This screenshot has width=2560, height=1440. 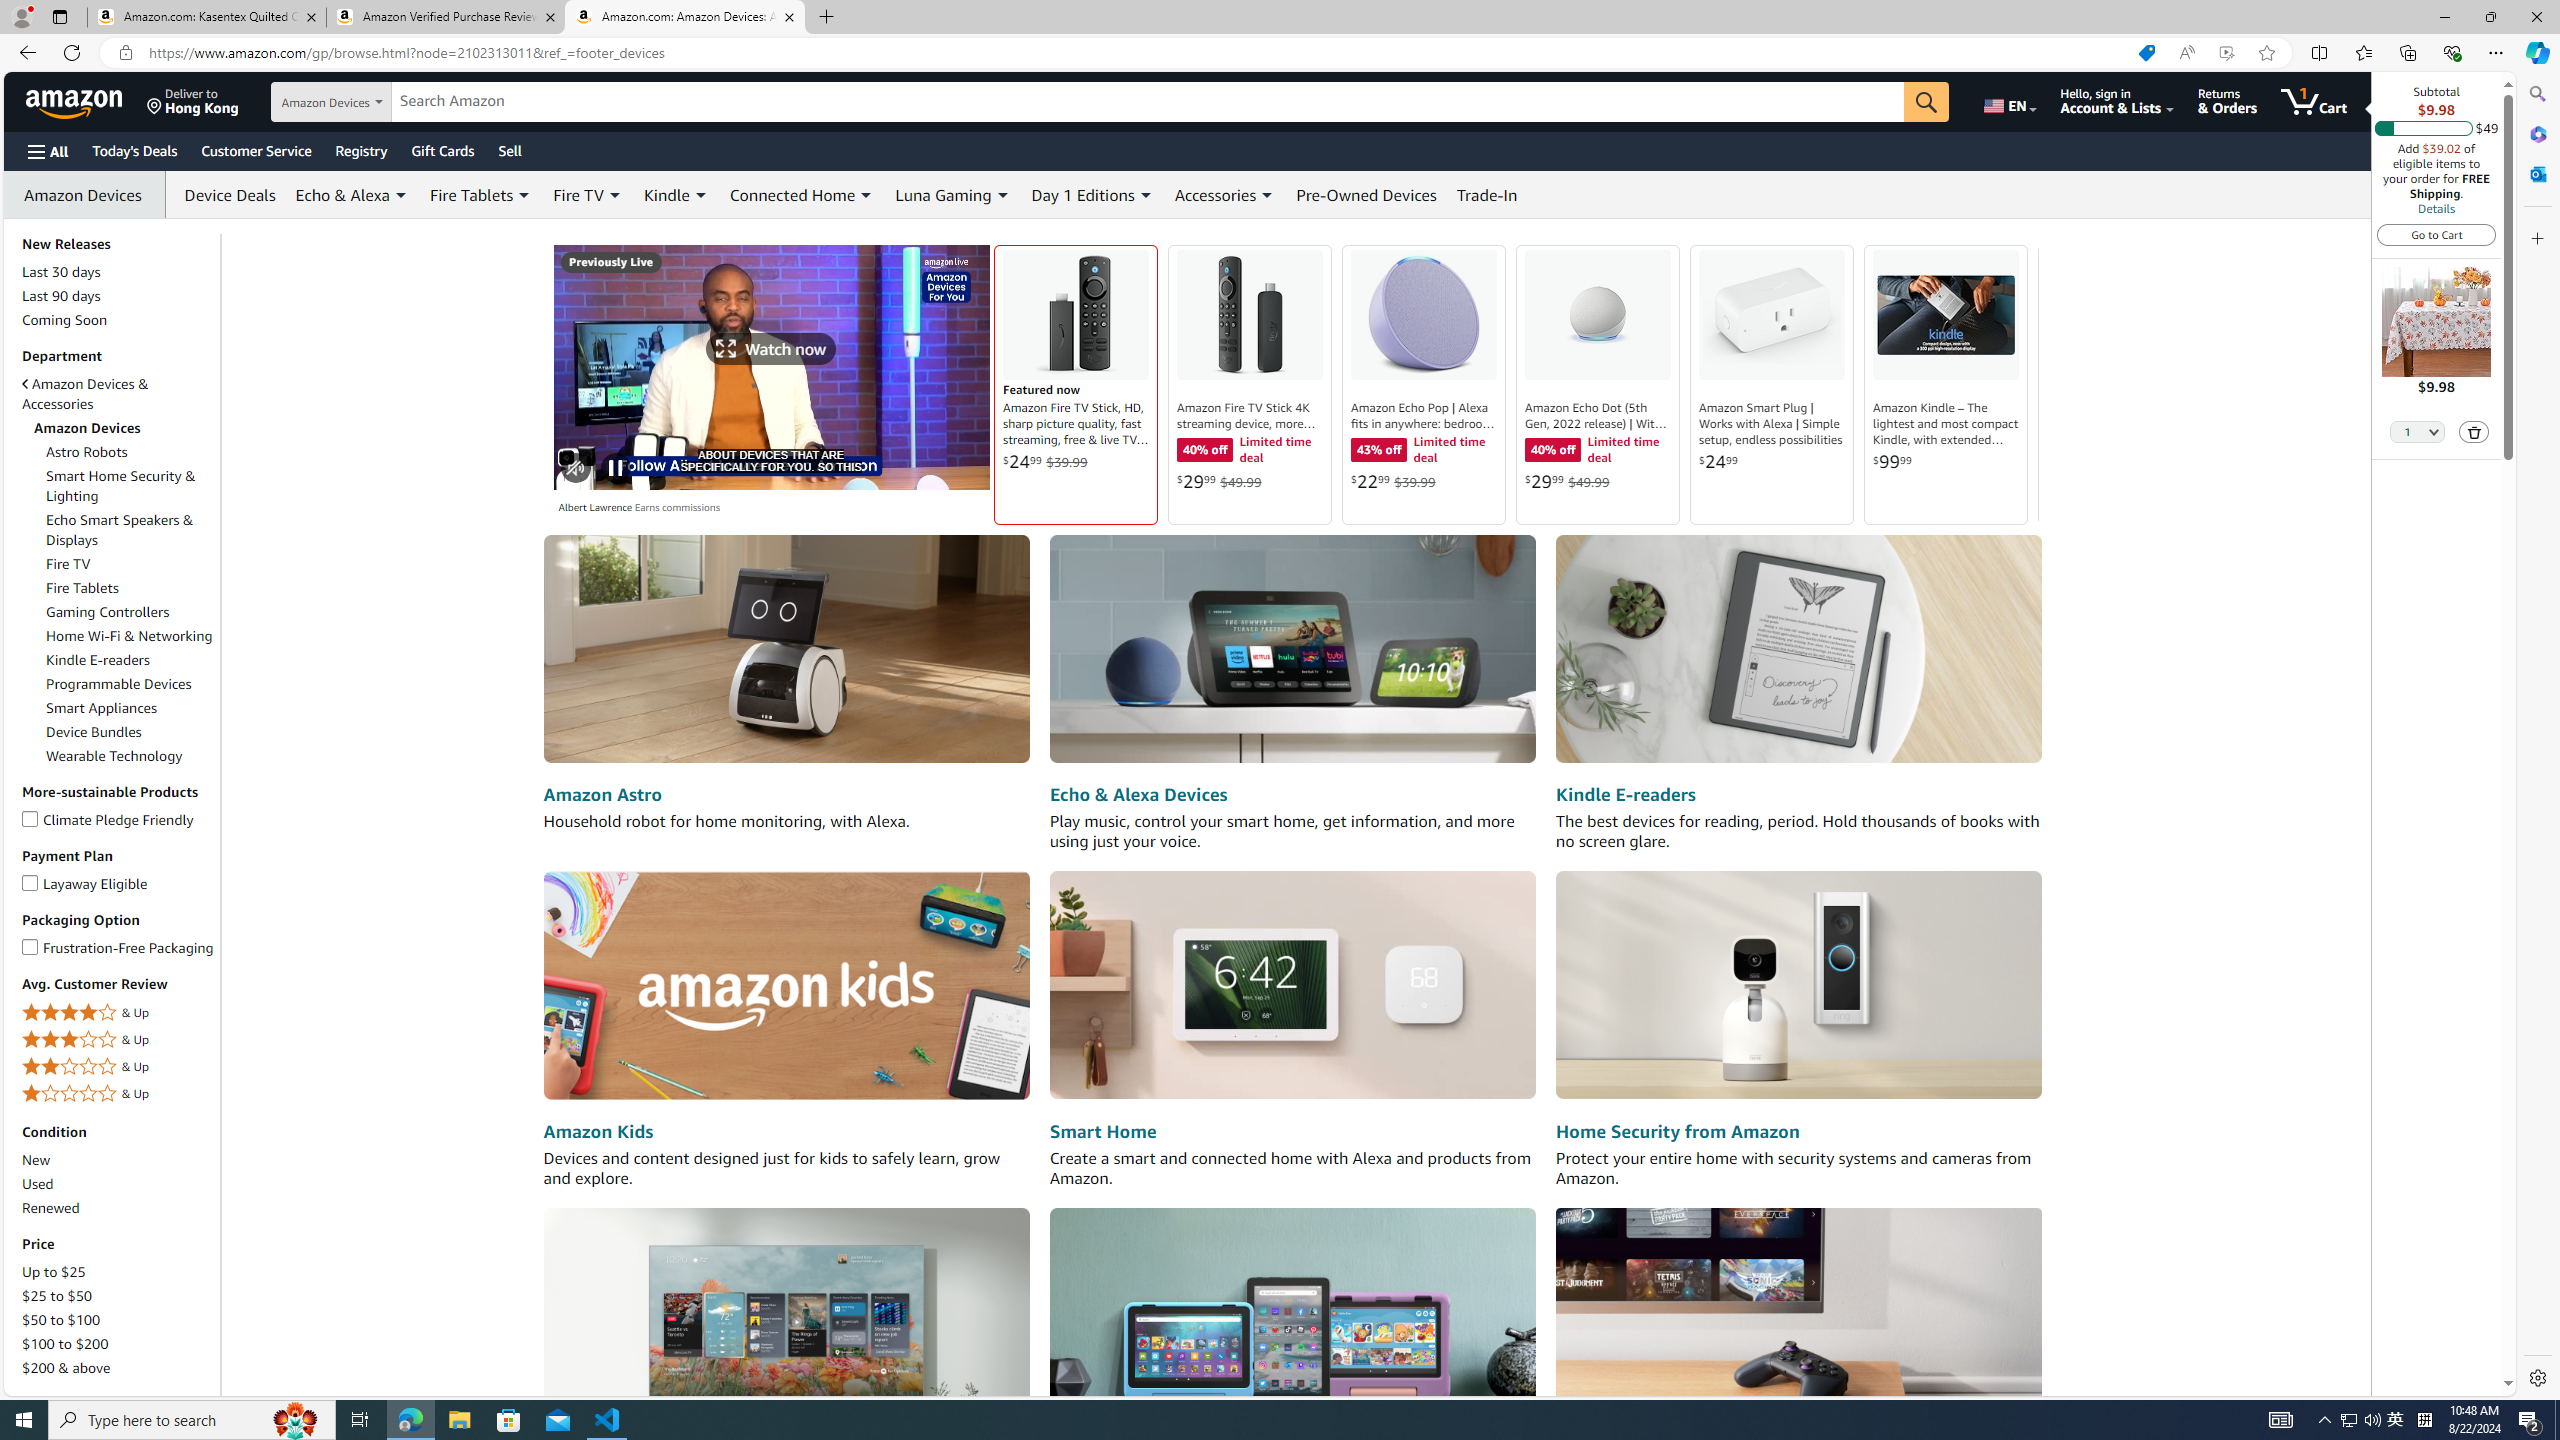 I want to click on Home Wi-Fi & Networking, so click(x=130, y=636).